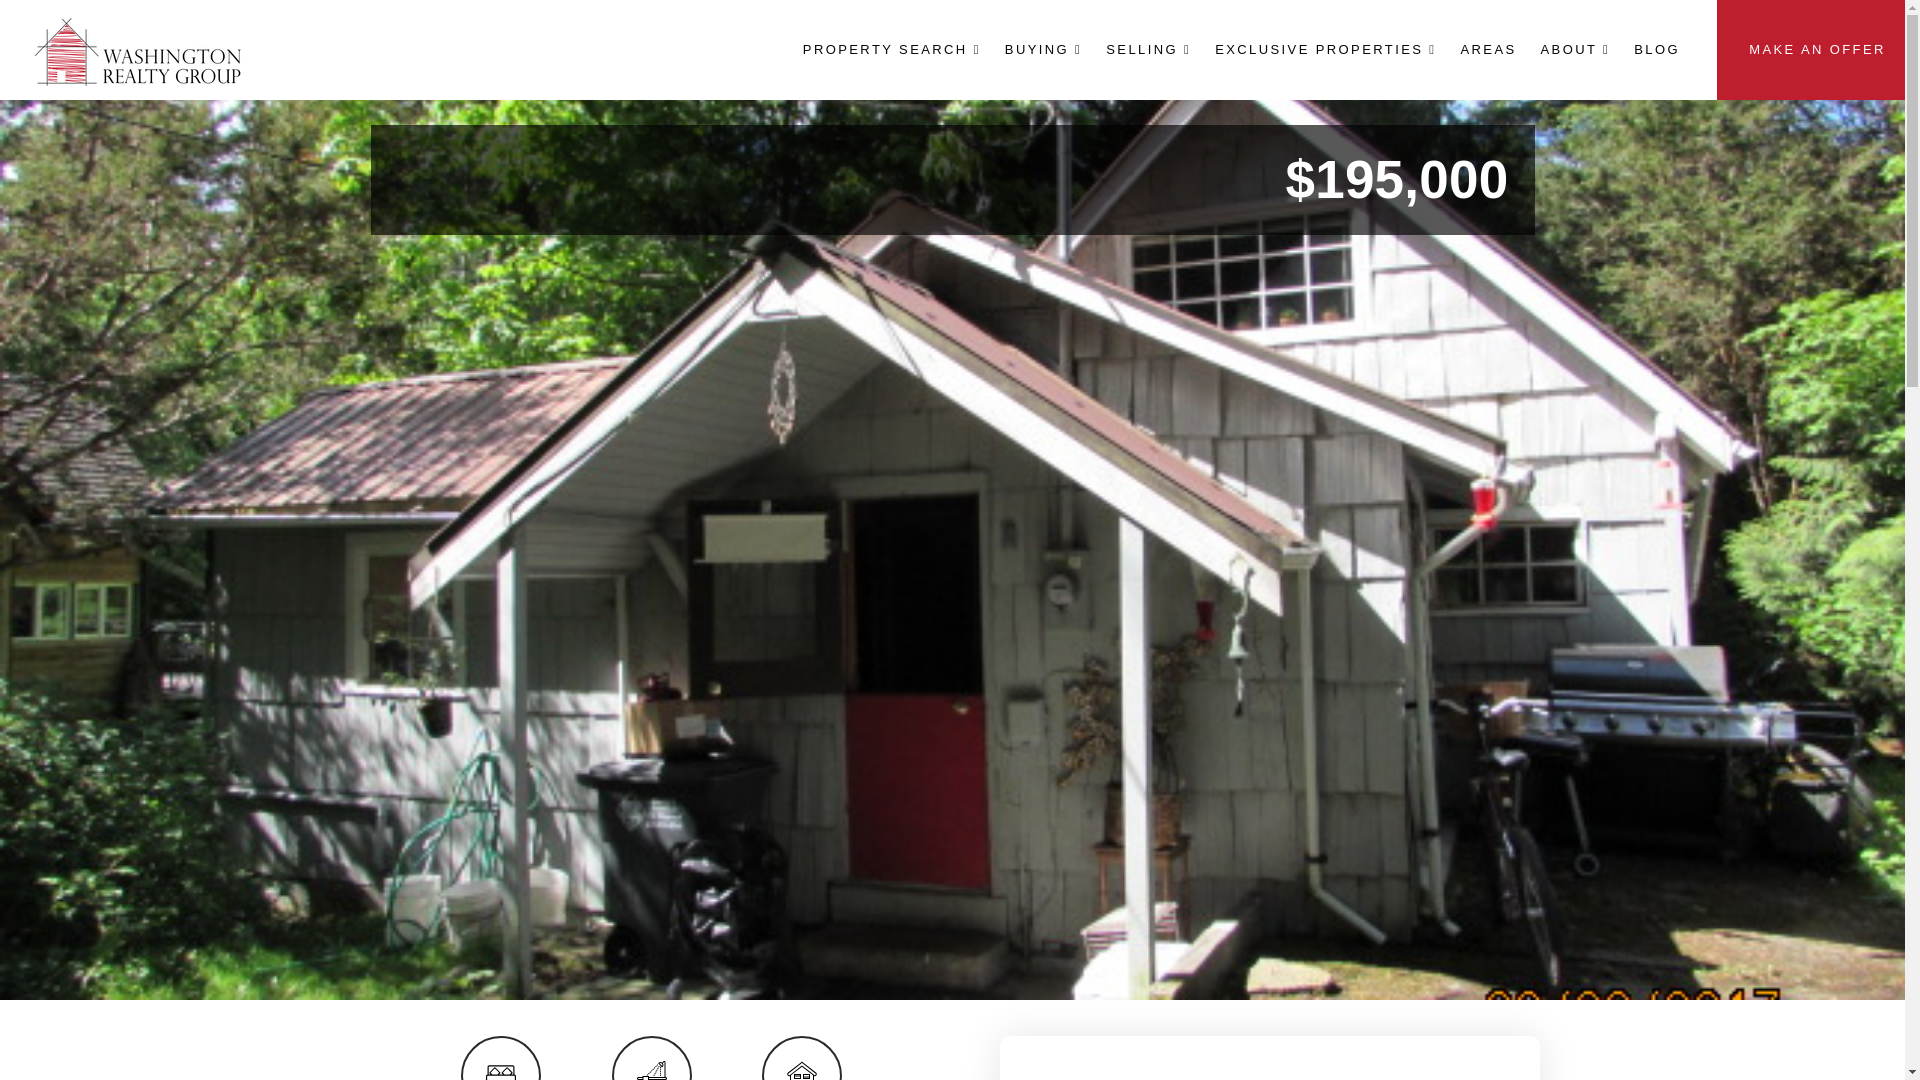 The image size is (1920, 1080). I want to click on ABOUT, so click(1575, 49).